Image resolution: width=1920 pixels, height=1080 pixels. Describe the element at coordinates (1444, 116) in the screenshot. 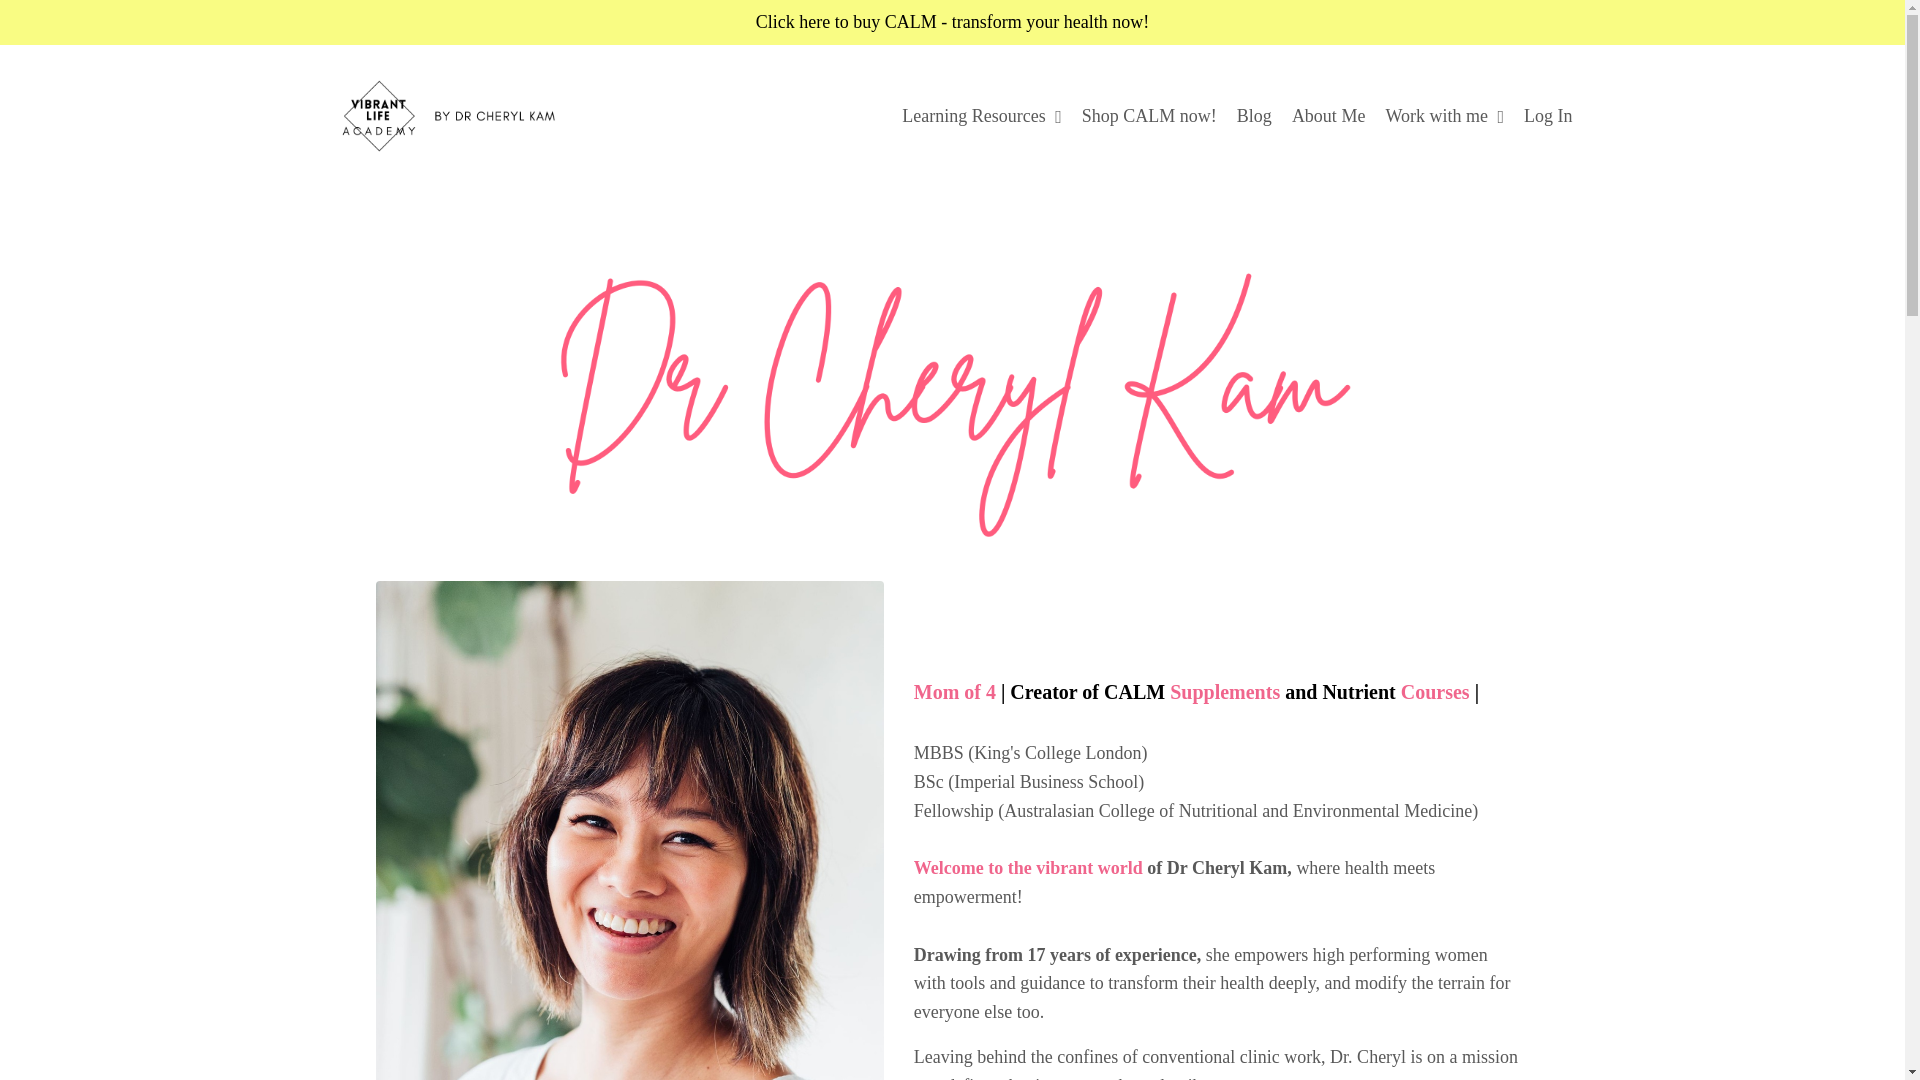

I see `Work with me` at that location.